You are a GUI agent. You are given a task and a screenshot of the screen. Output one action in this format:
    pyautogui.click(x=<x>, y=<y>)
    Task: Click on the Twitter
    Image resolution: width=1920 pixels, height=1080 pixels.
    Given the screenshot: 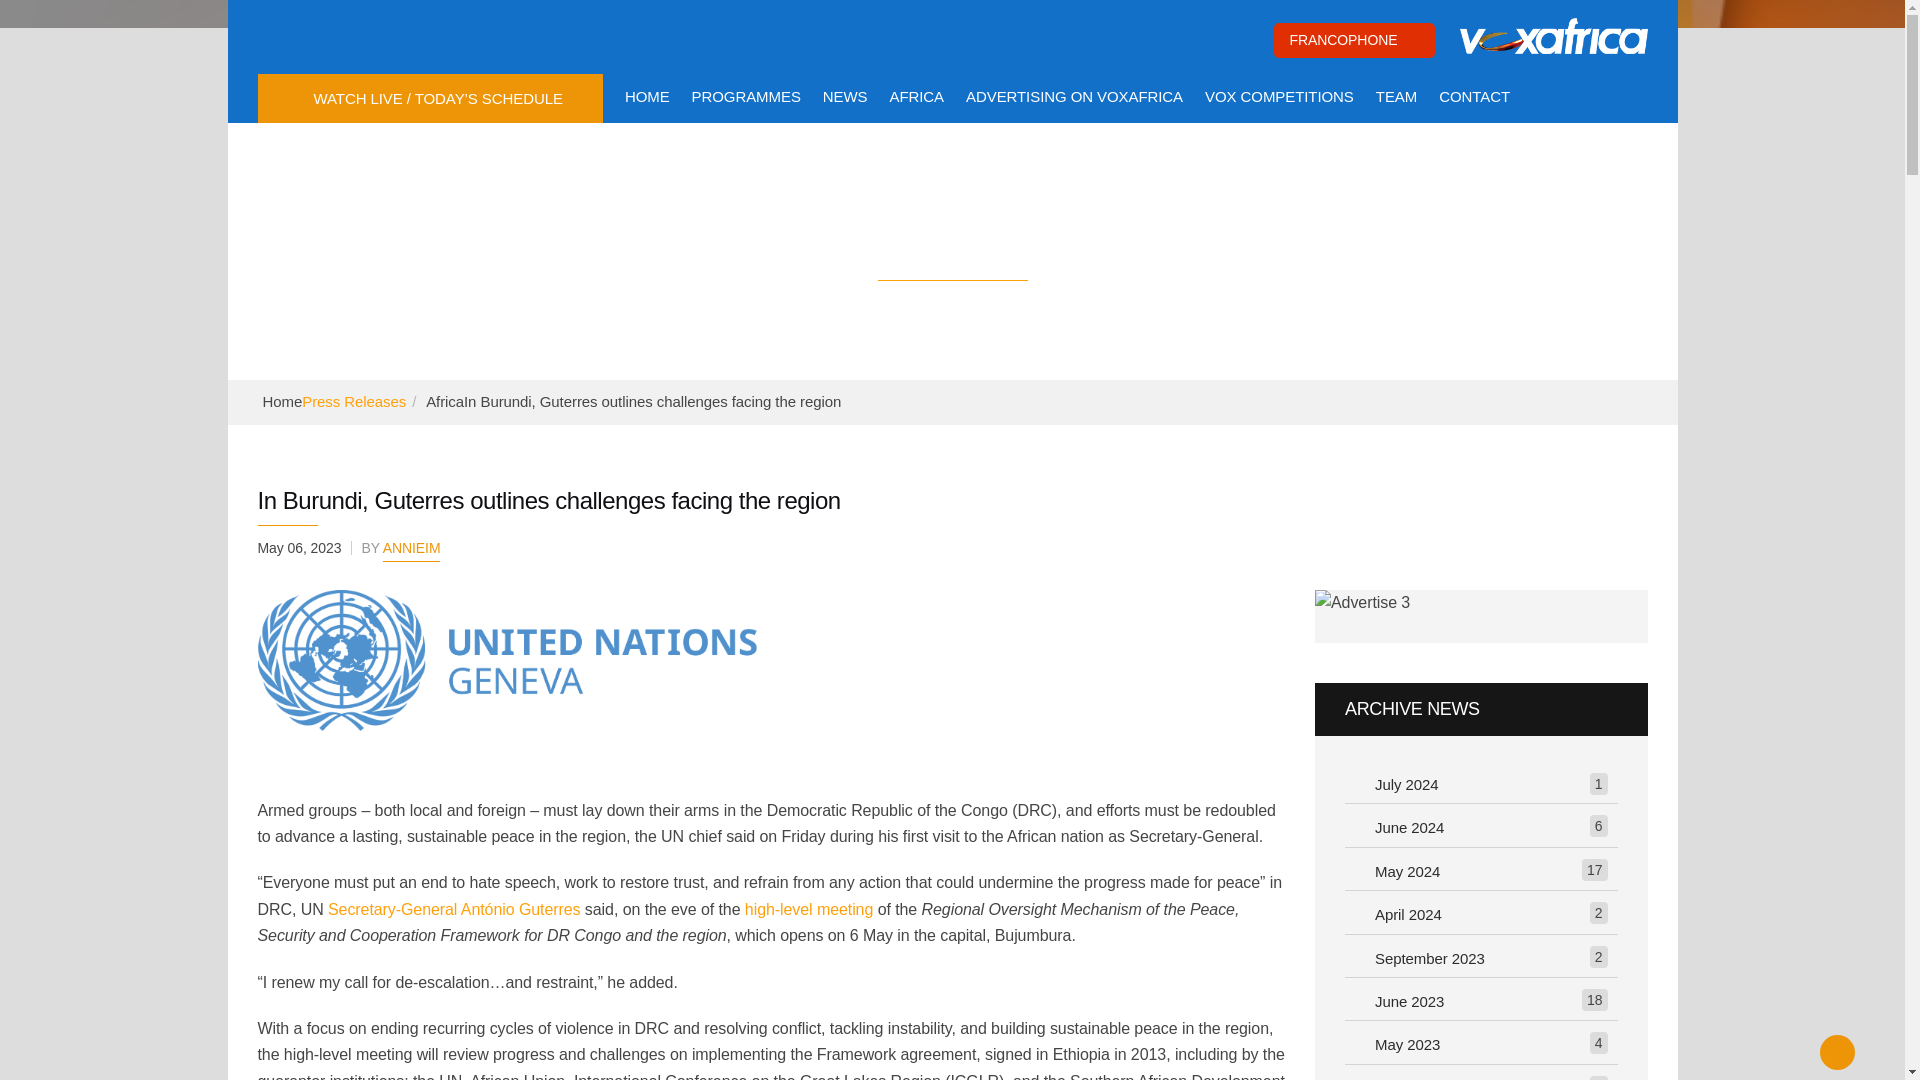 What is the action you would take?
    pyautogui.click(x=318, y=34)
    